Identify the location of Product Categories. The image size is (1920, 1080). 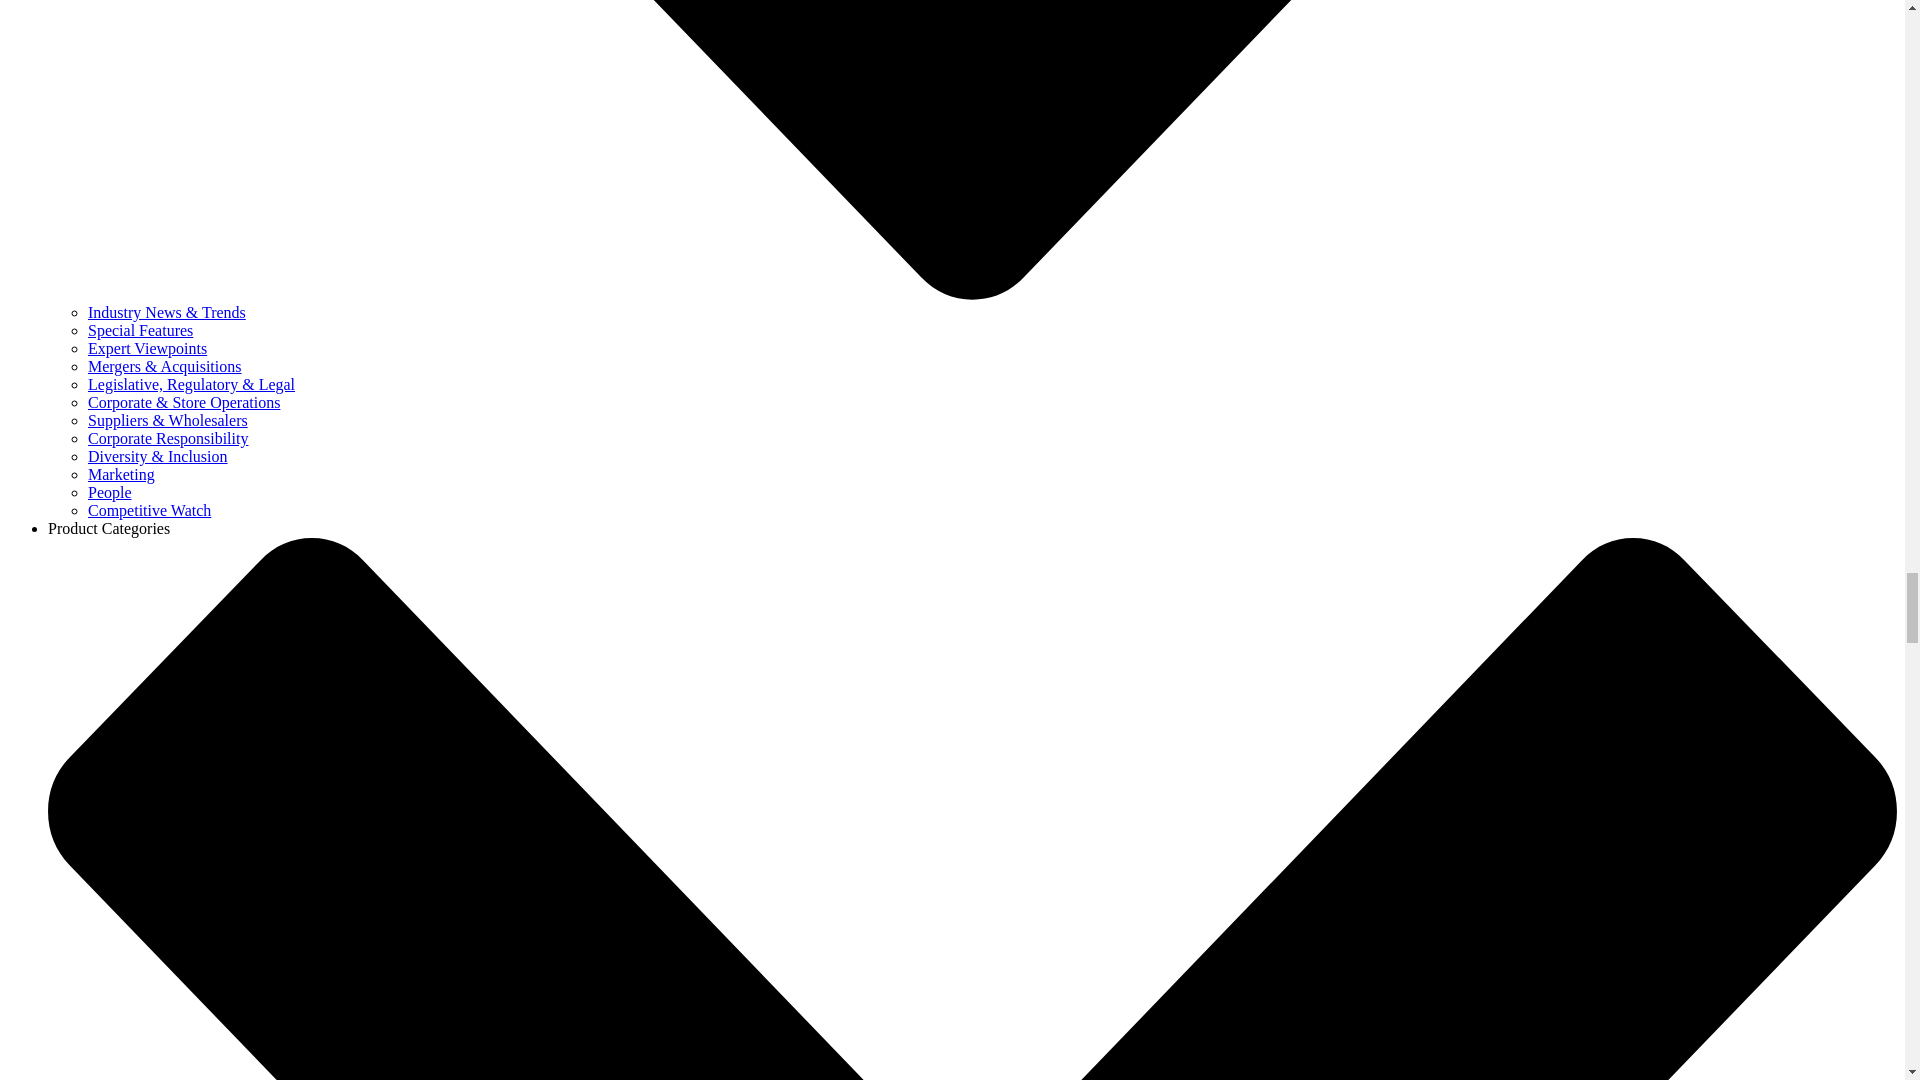
(109, 528).